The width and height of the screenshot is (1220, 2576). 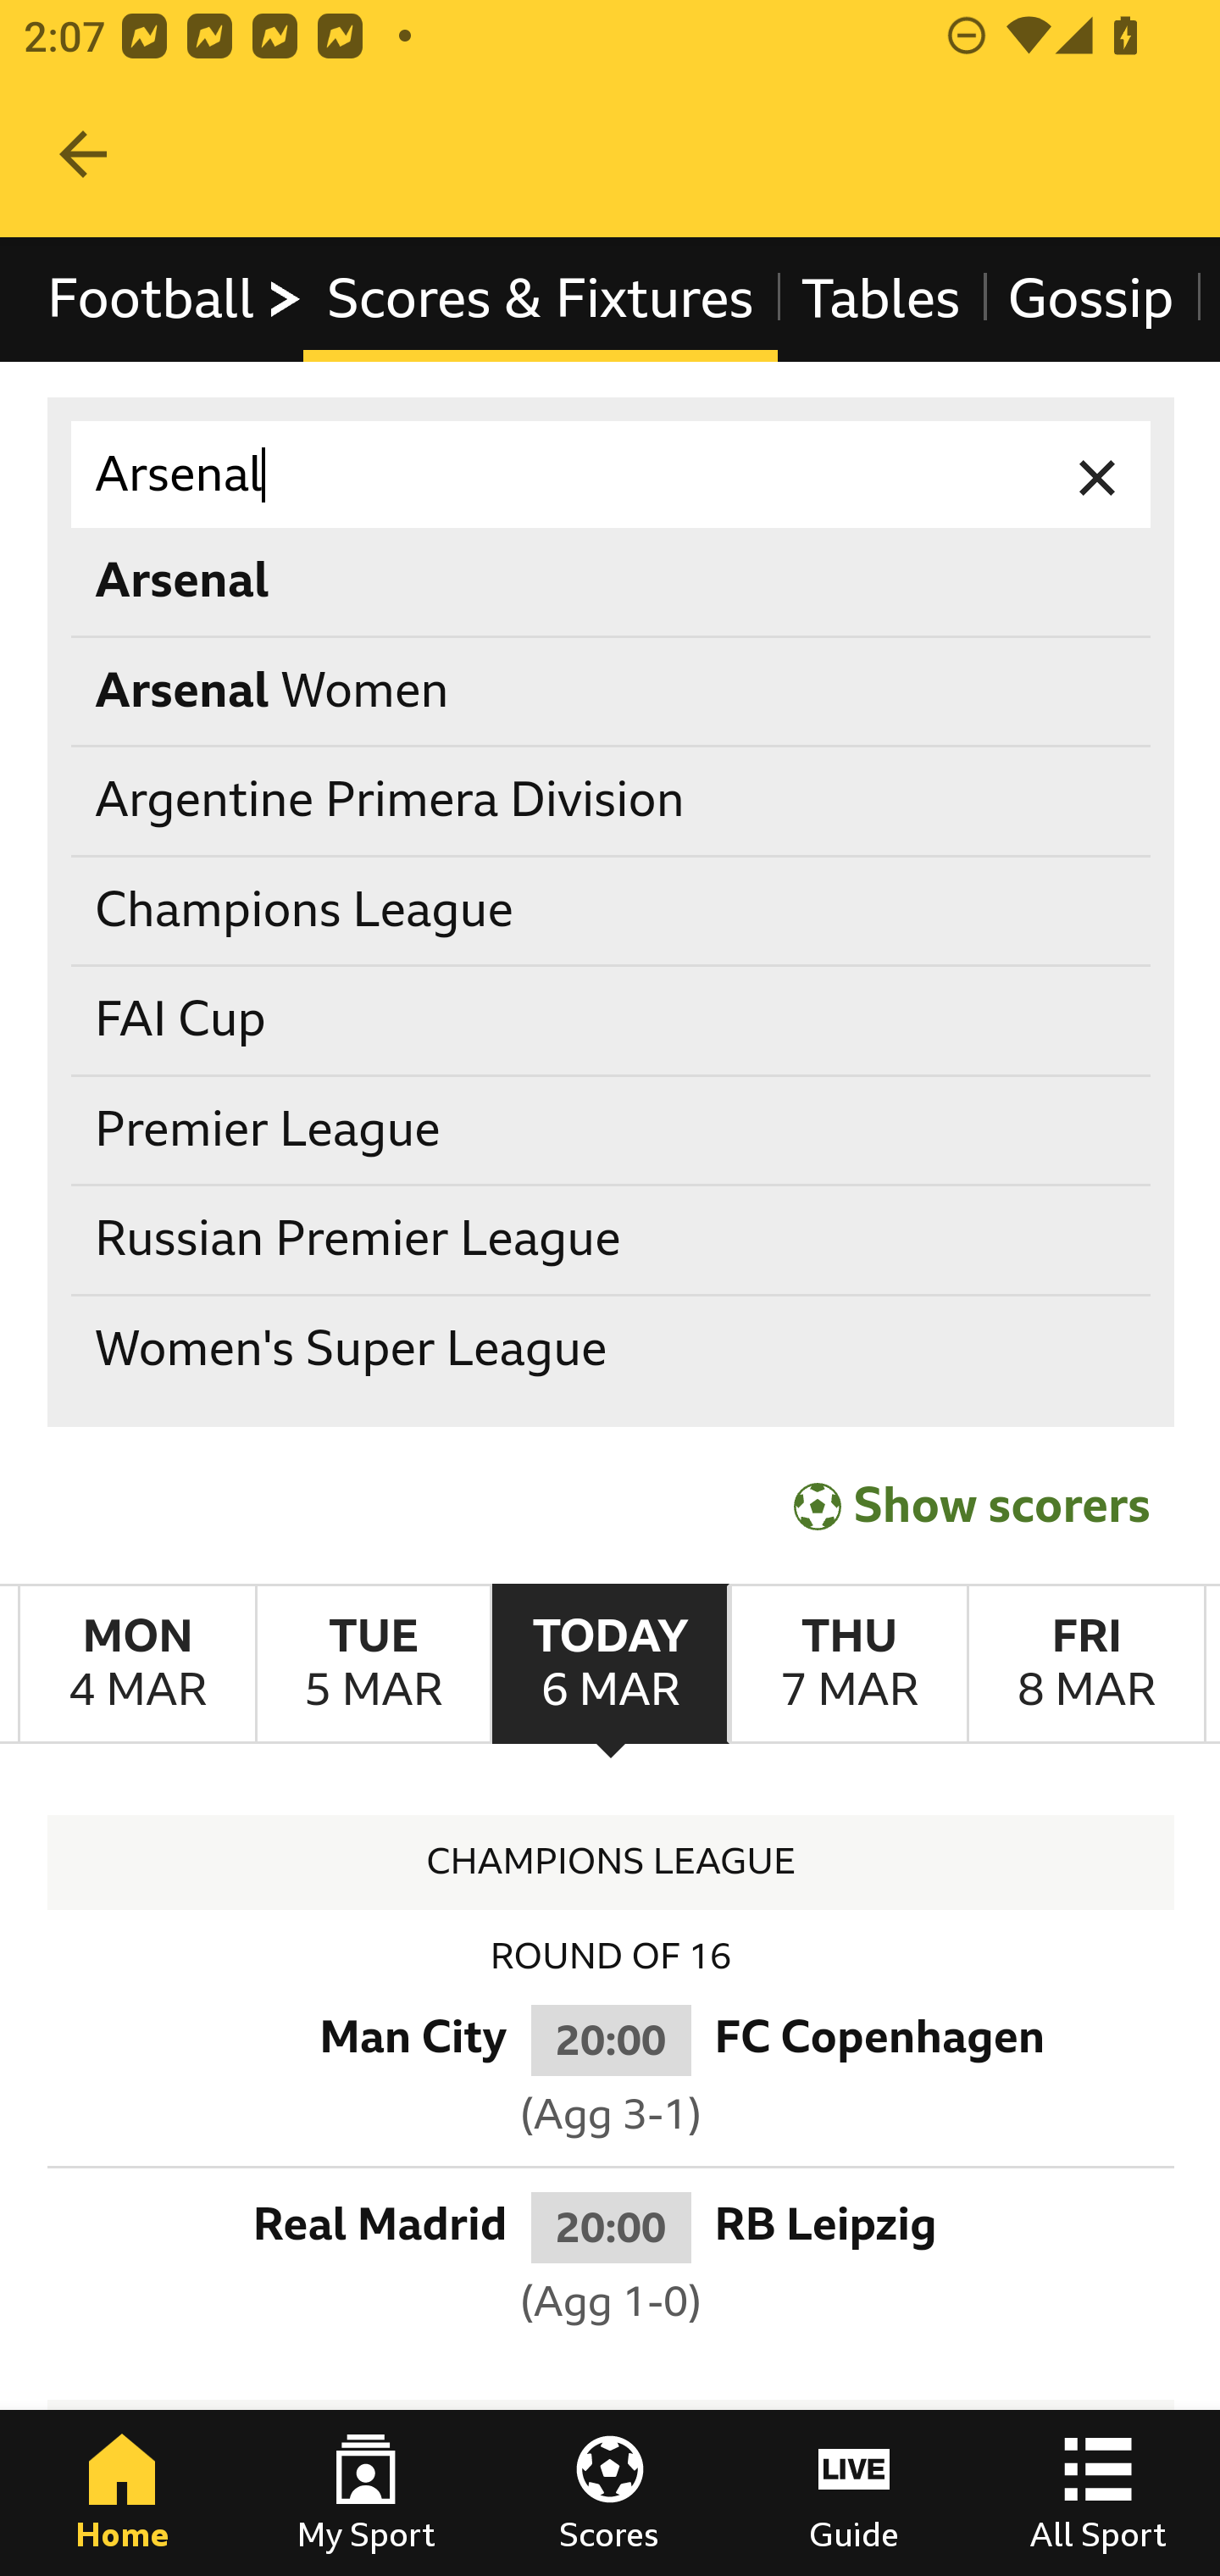 What do you see at coordinates (1098, 2493) in the screenshot?
I see `All Sport` at bounding box center [1098, 2493].